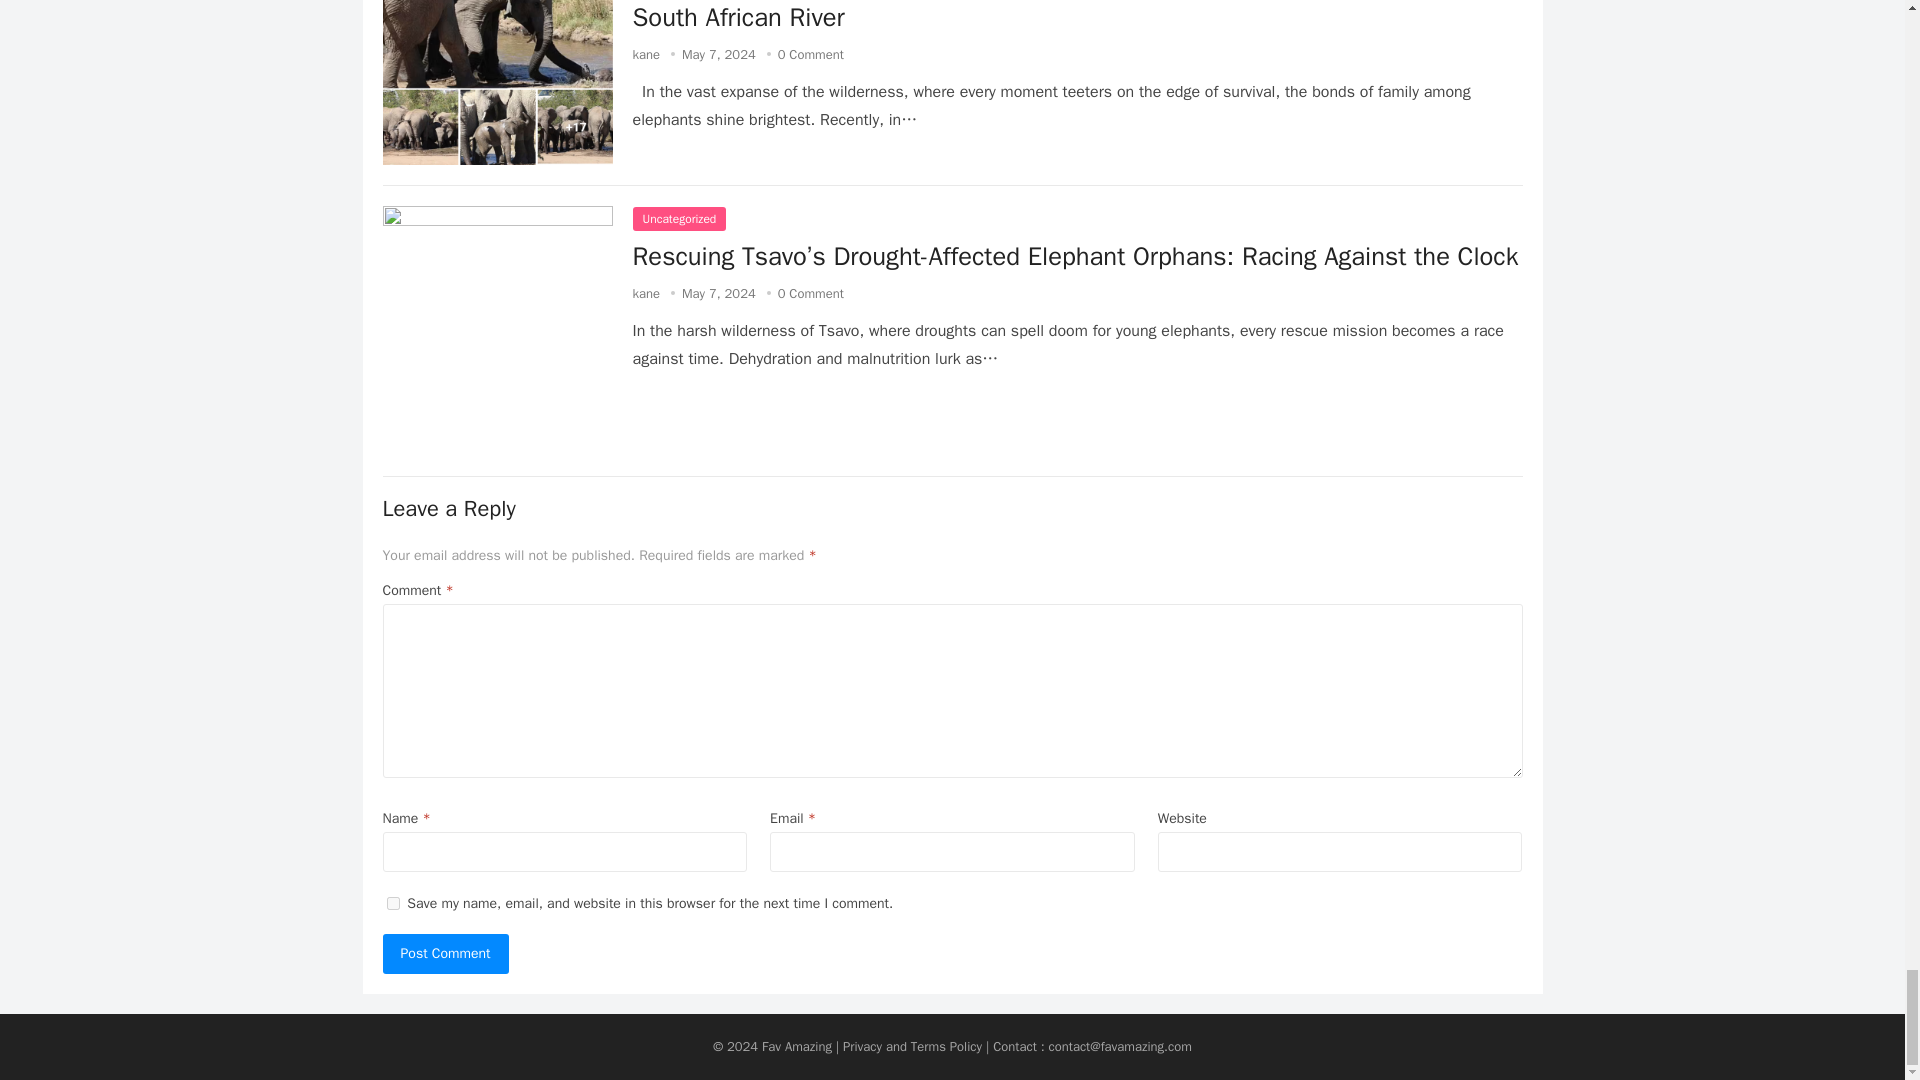  What do you see at coordinates (392, 904) in the screenshot?
I see `yes` at bounding box center [392, 904].